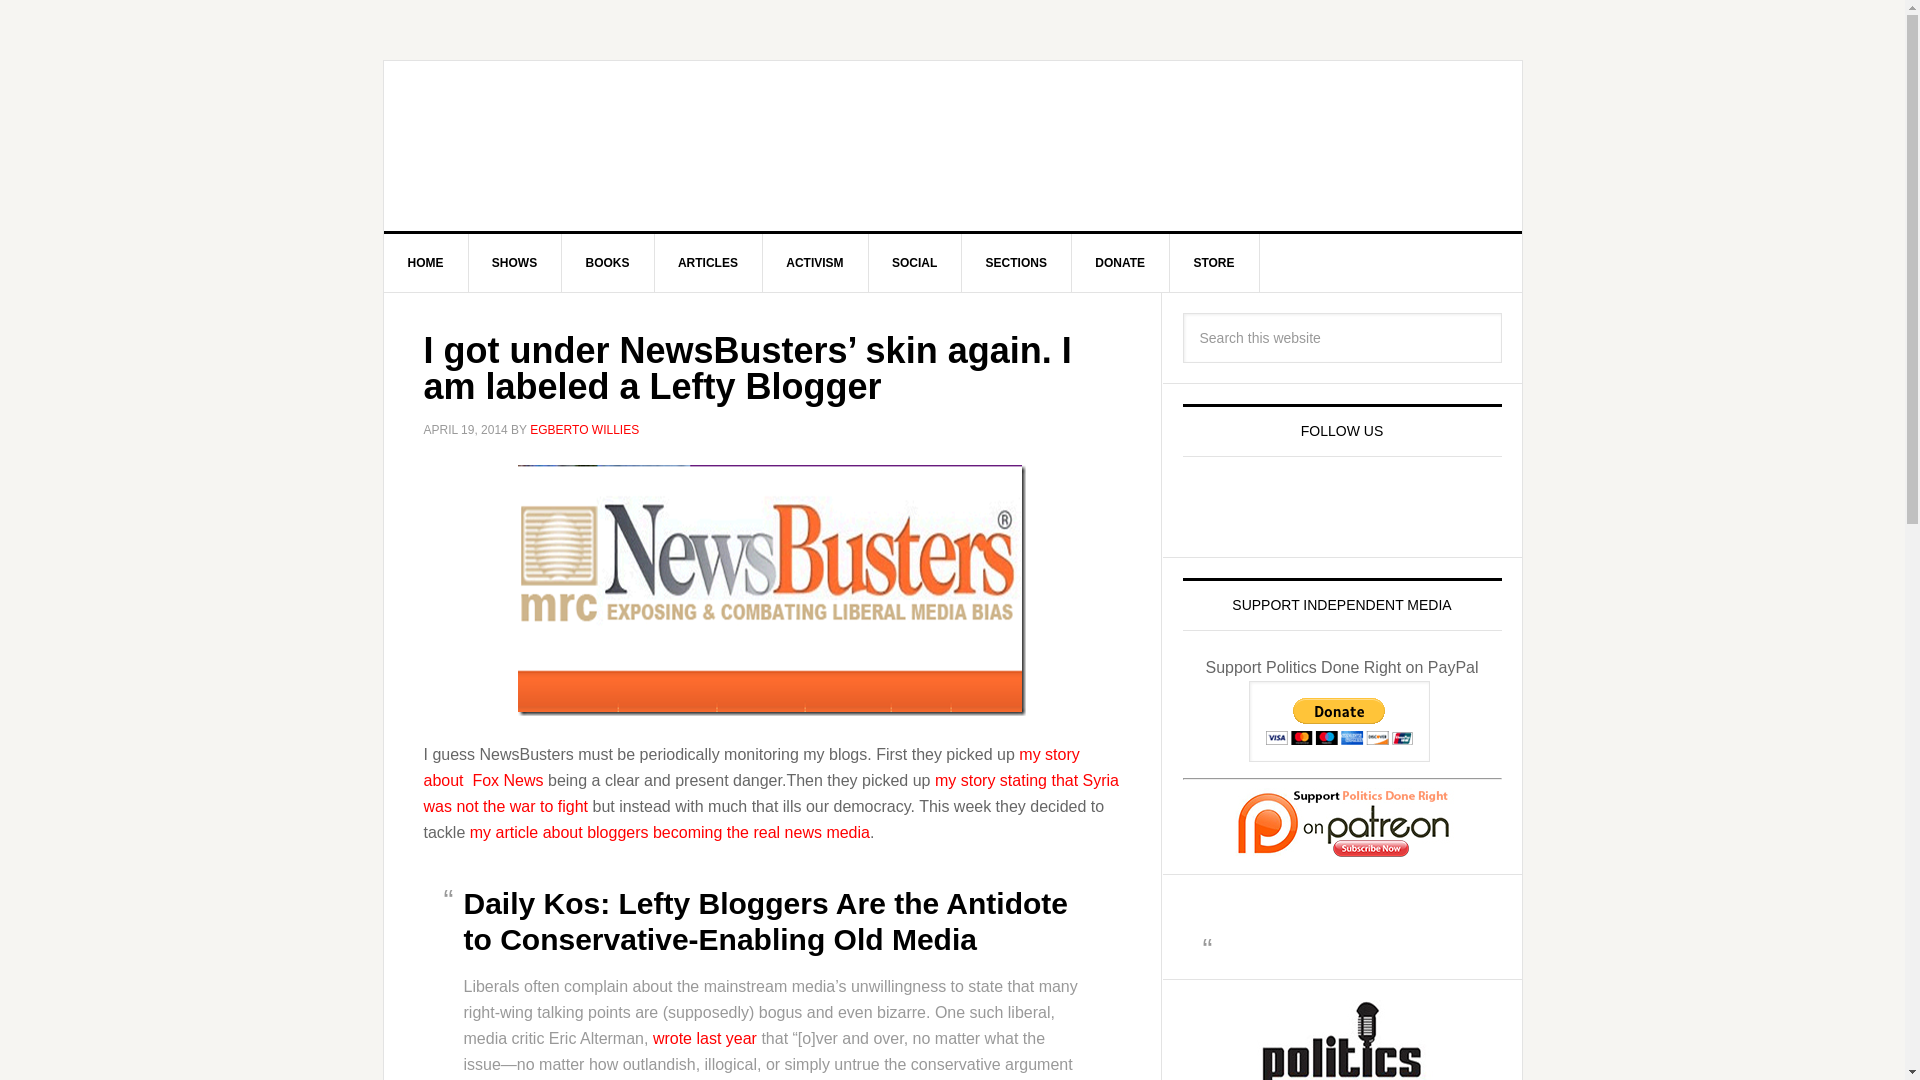 This screenshot has height=1080, width=1920. Describe the element at coordinates (772, 589) in the screenshot. I see `image` at that location.